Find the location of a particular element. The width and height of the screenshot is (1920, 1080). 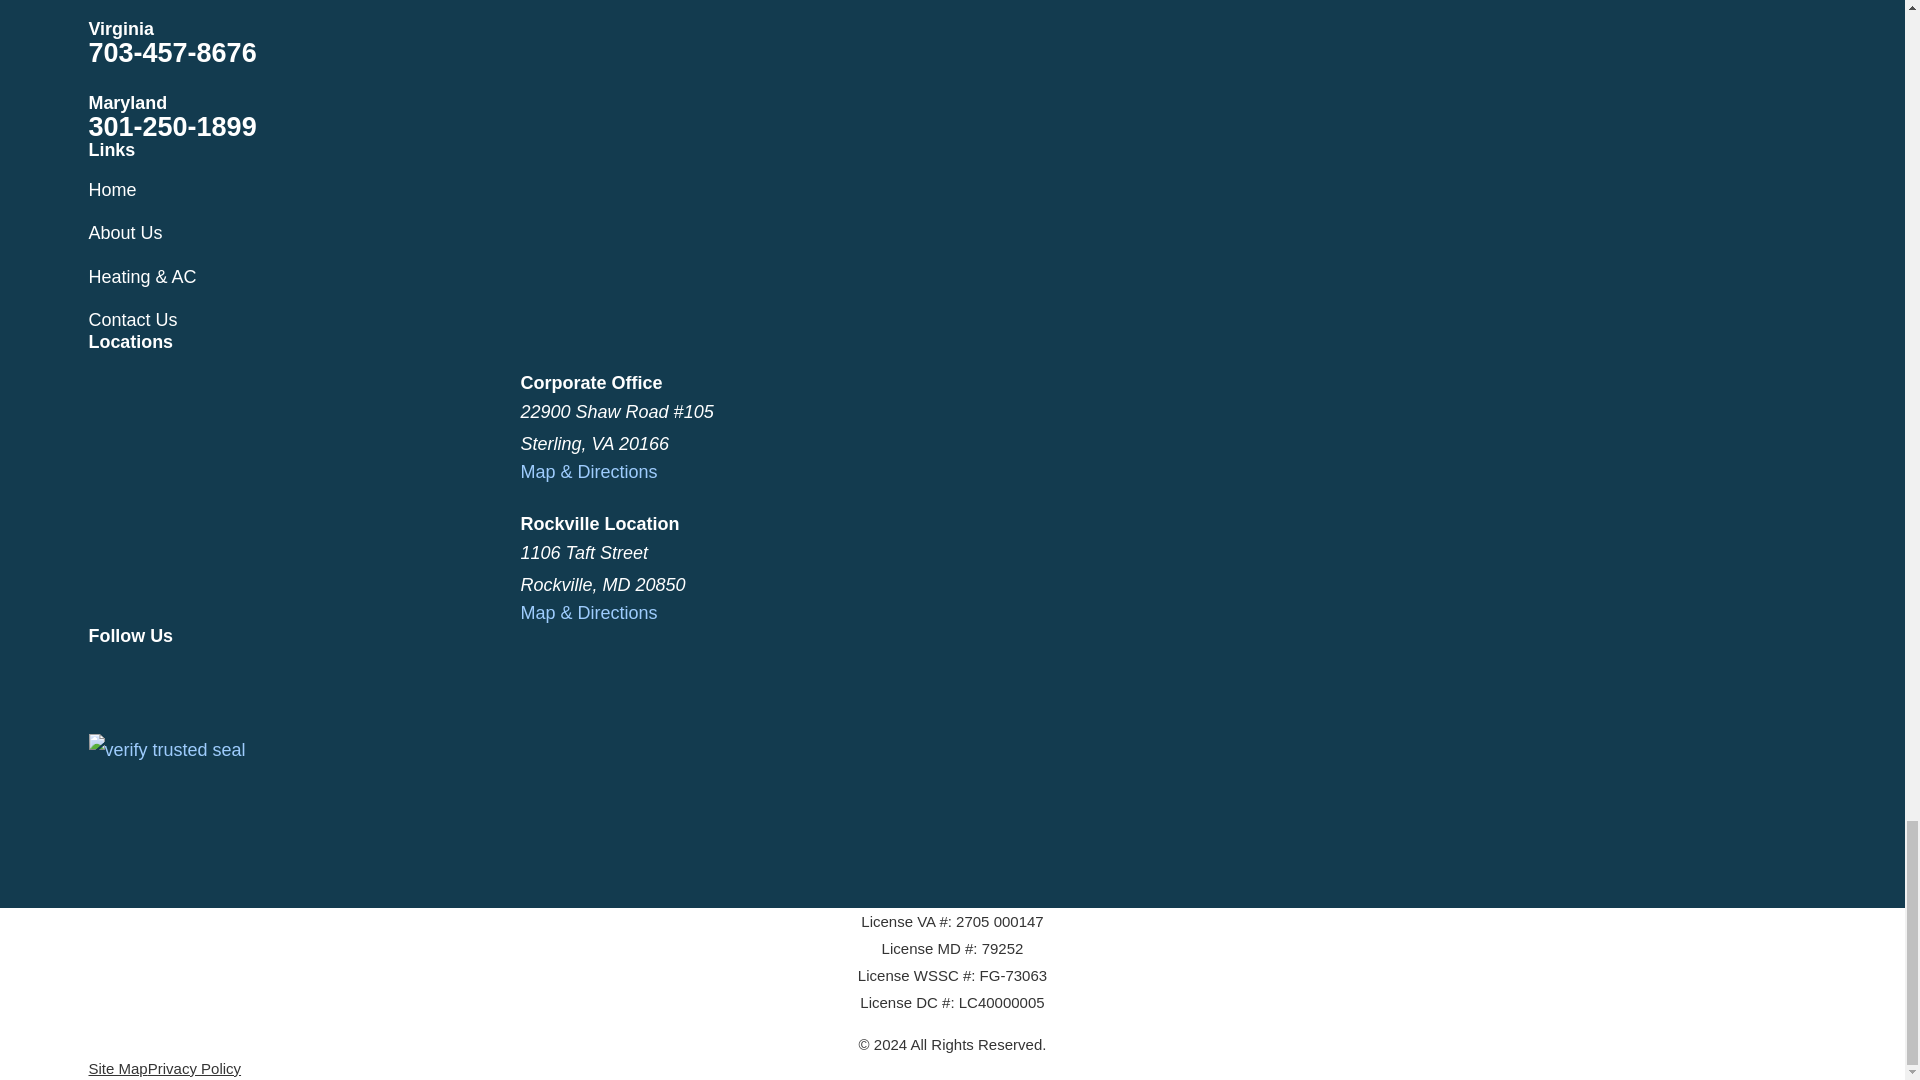

Google Business Profile is located at coordinates (206, 676).